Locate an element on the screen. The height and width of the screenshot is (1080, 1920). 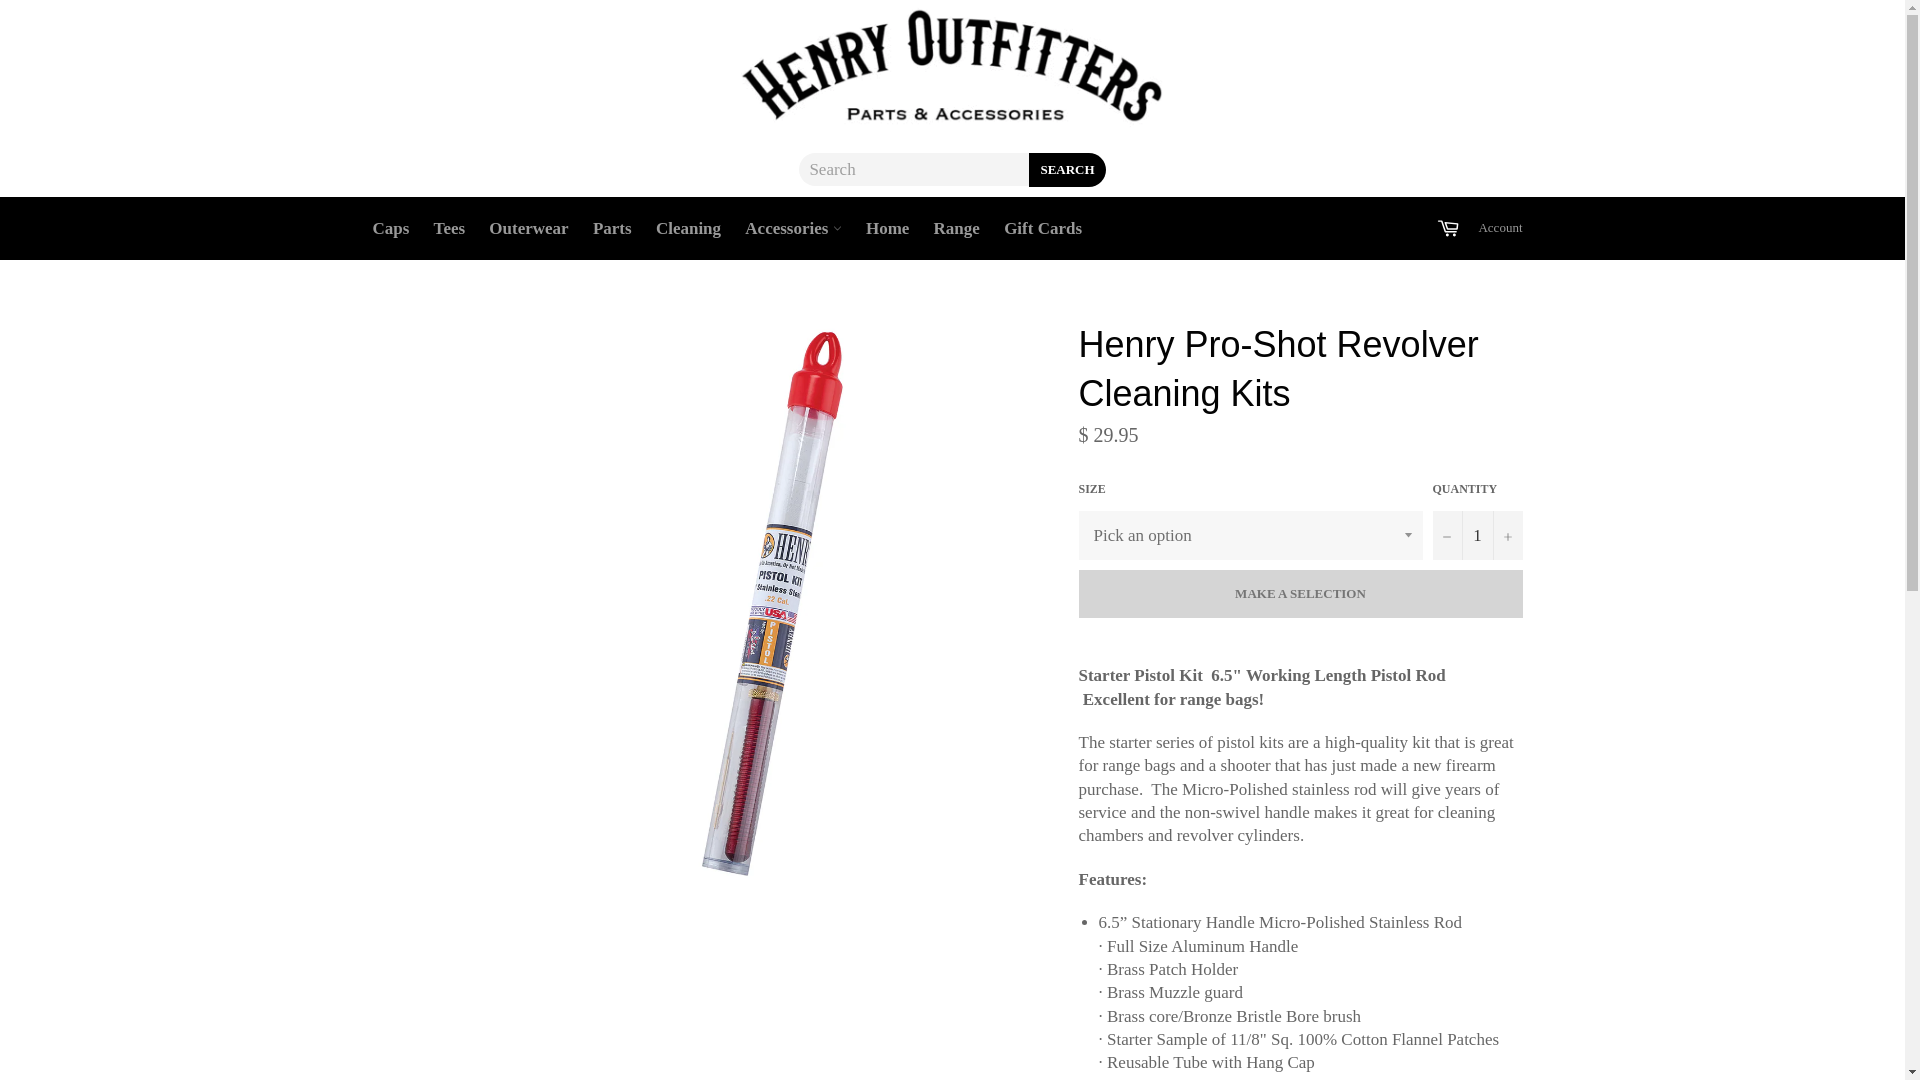
Caps is located at coordinates (390, 228).